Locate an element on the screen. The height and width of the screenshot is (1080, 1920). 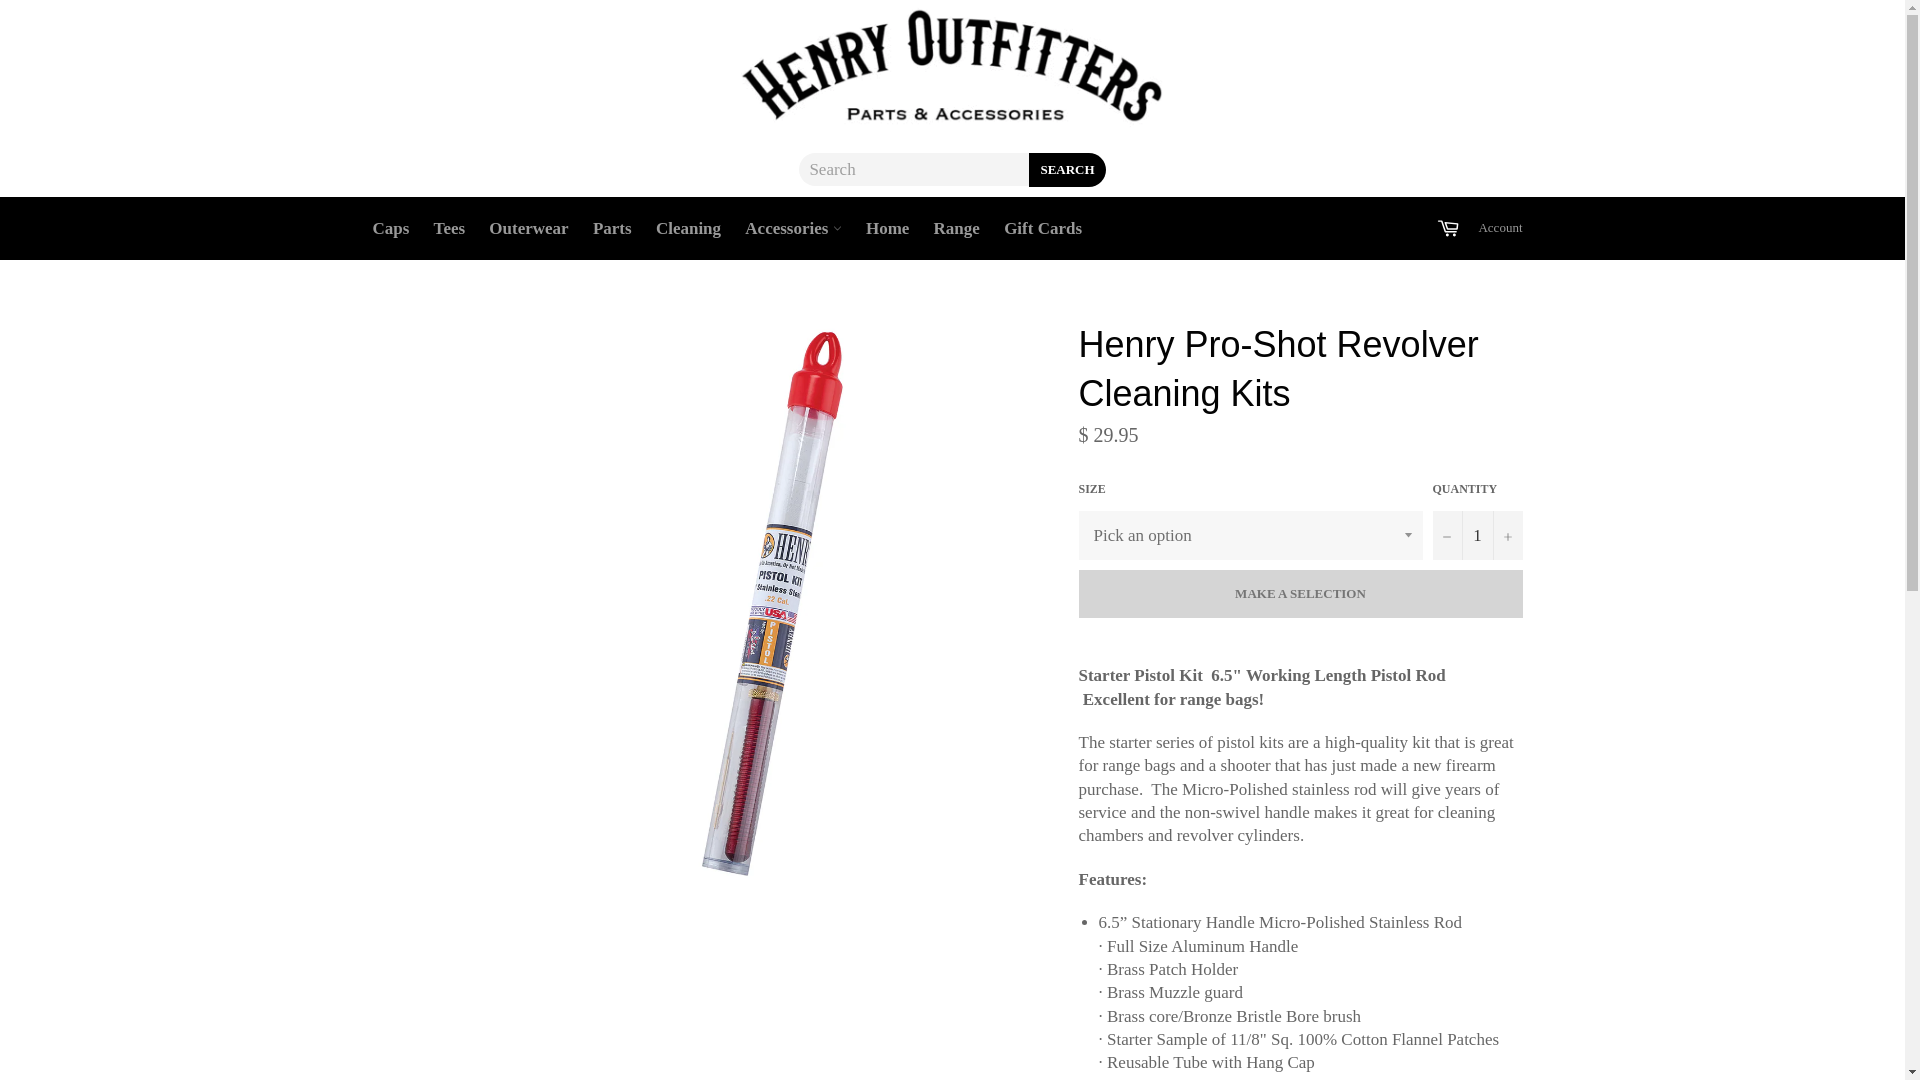
Caps is located at coordinates (390, 228).